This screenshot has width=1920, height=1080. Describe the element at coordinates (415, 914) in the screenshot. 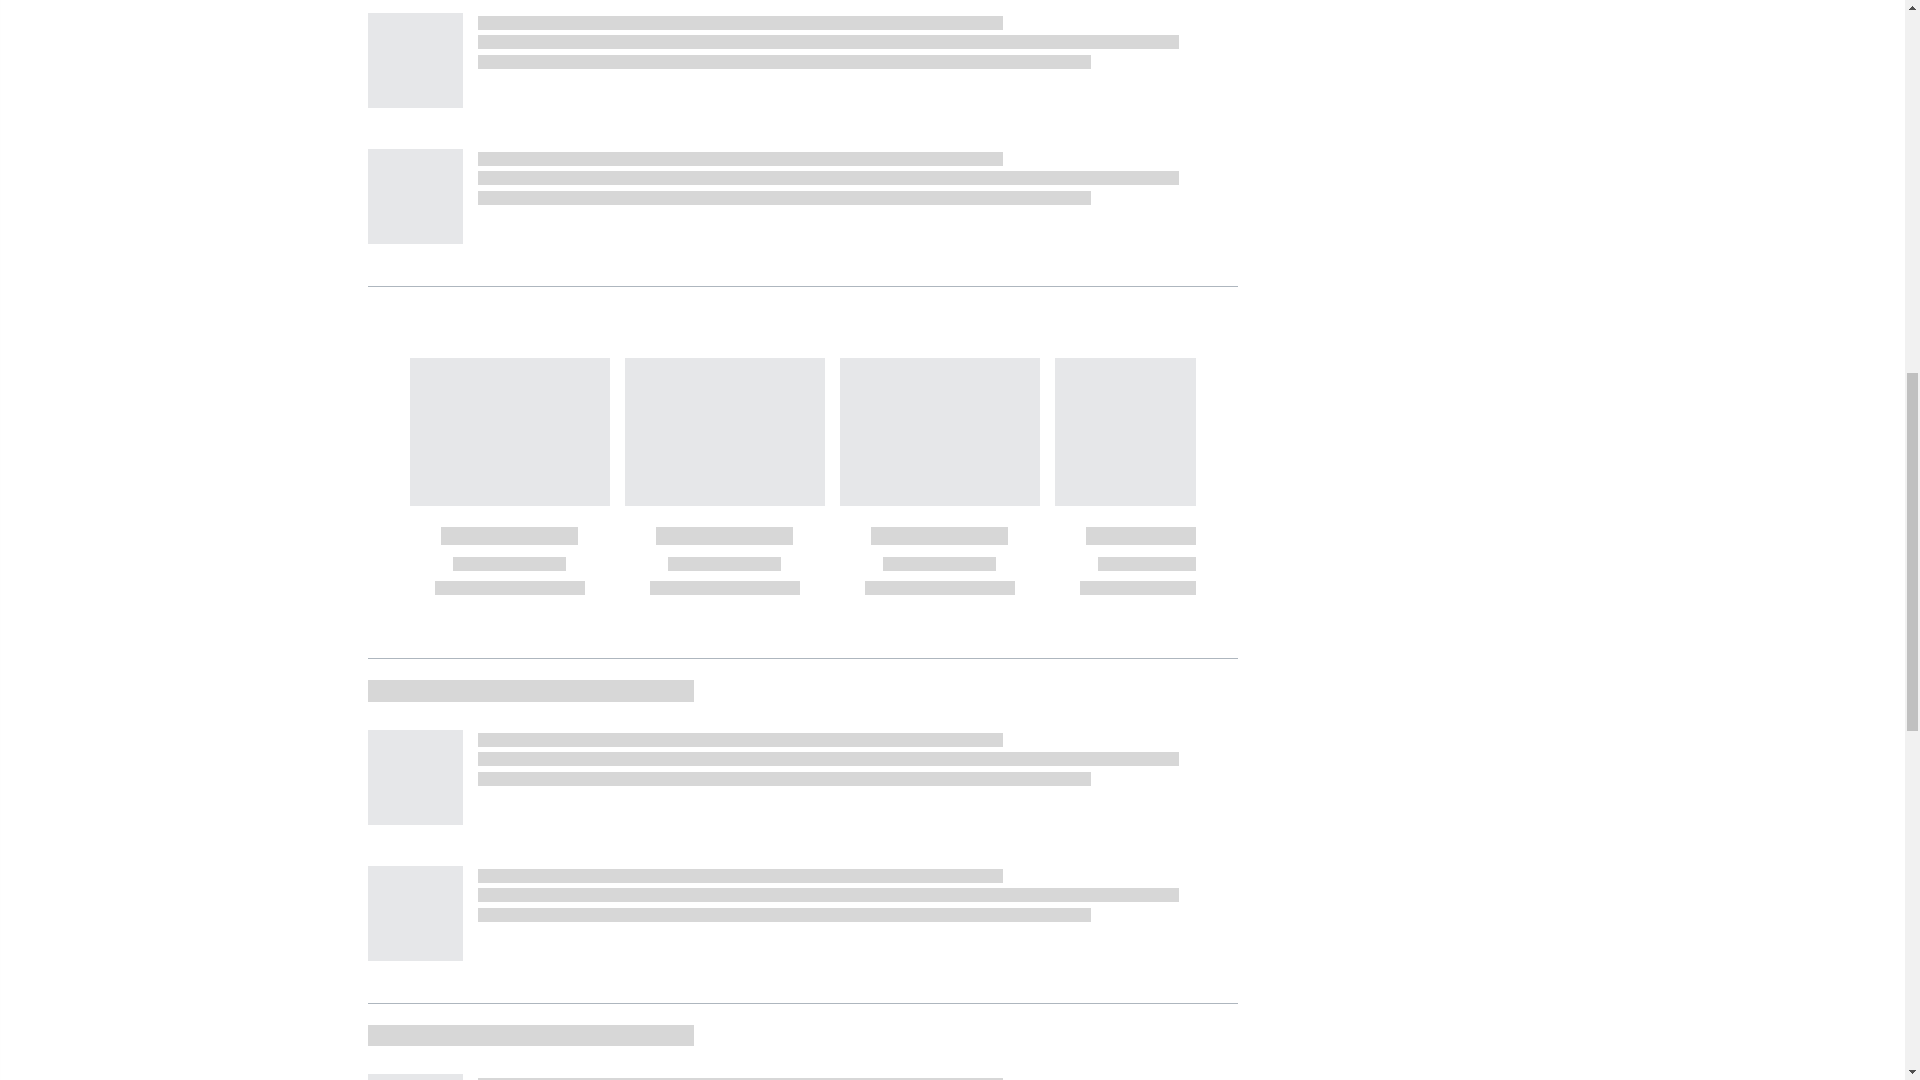

I see `Placeholder` at that location.